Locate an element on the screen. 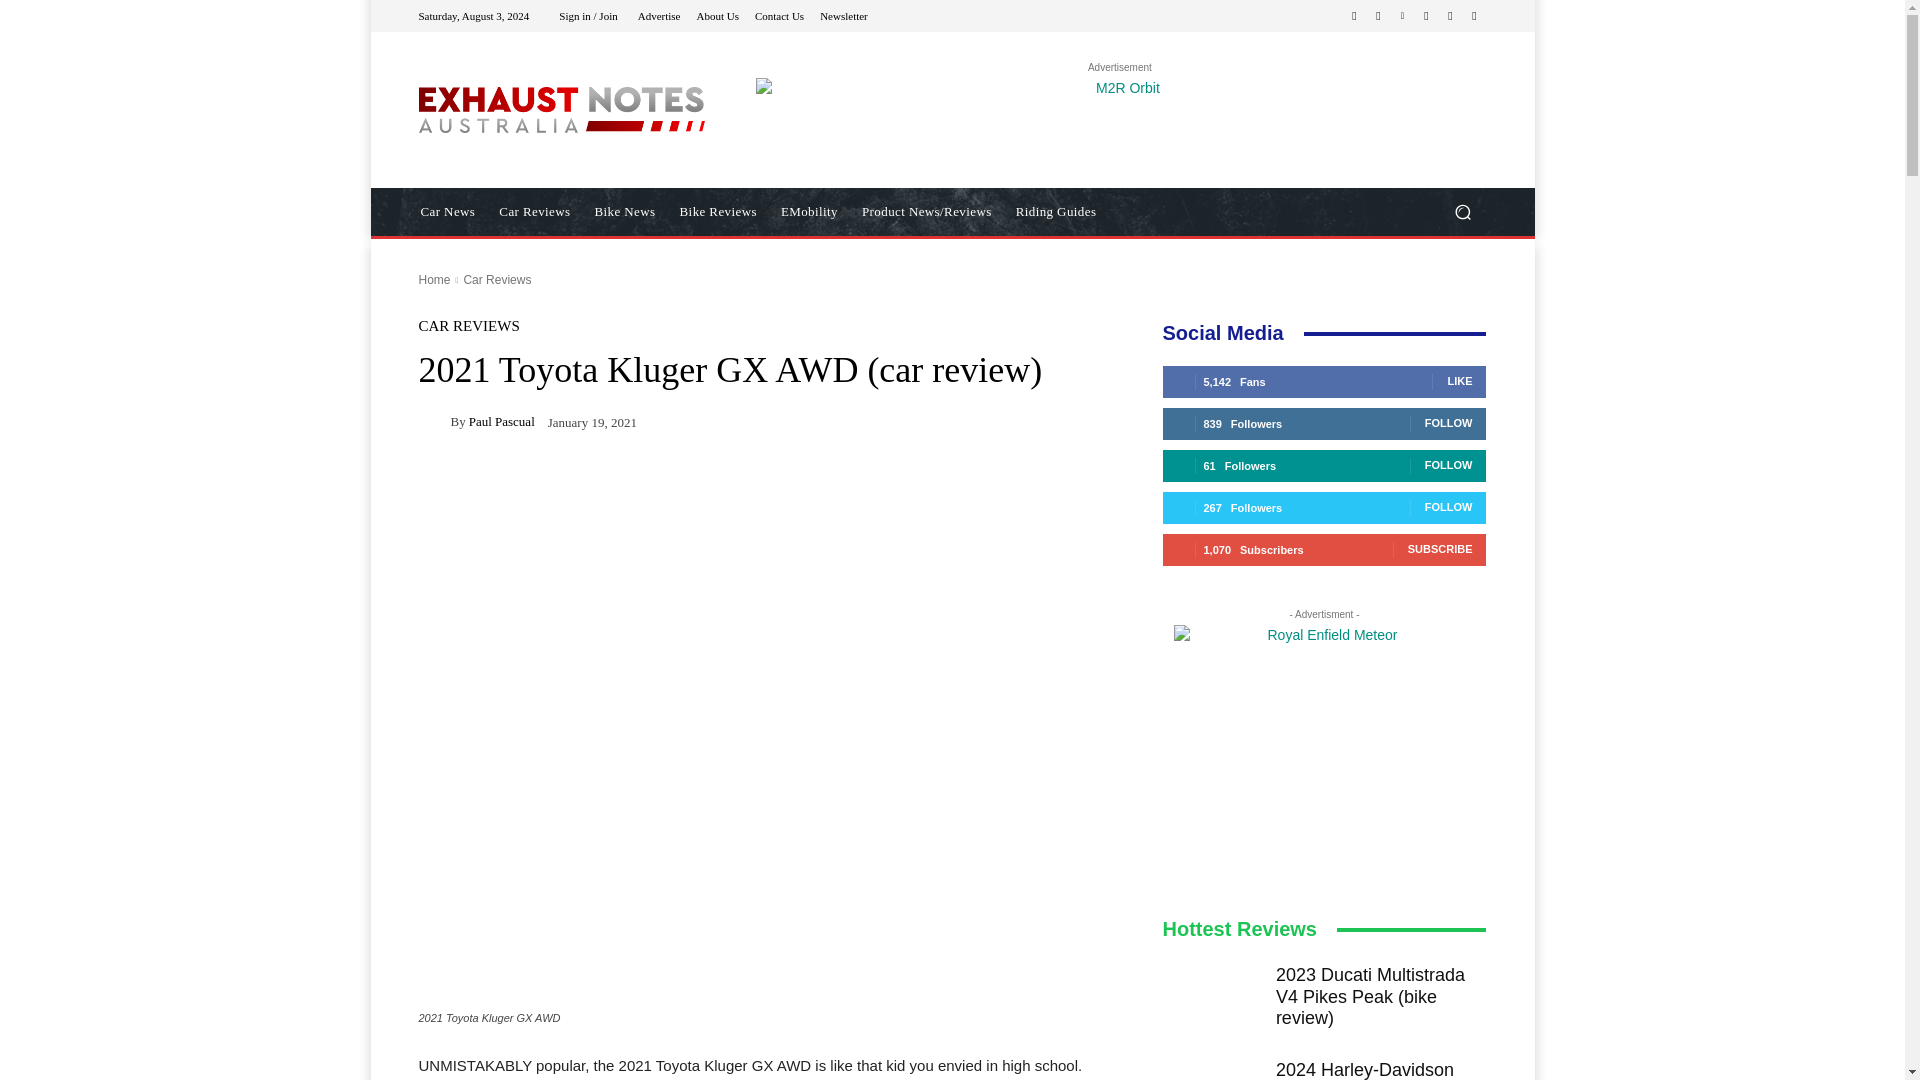 This screenshot has width=1920, height=1080. Car Reviews is located at coordinates (534, 212).